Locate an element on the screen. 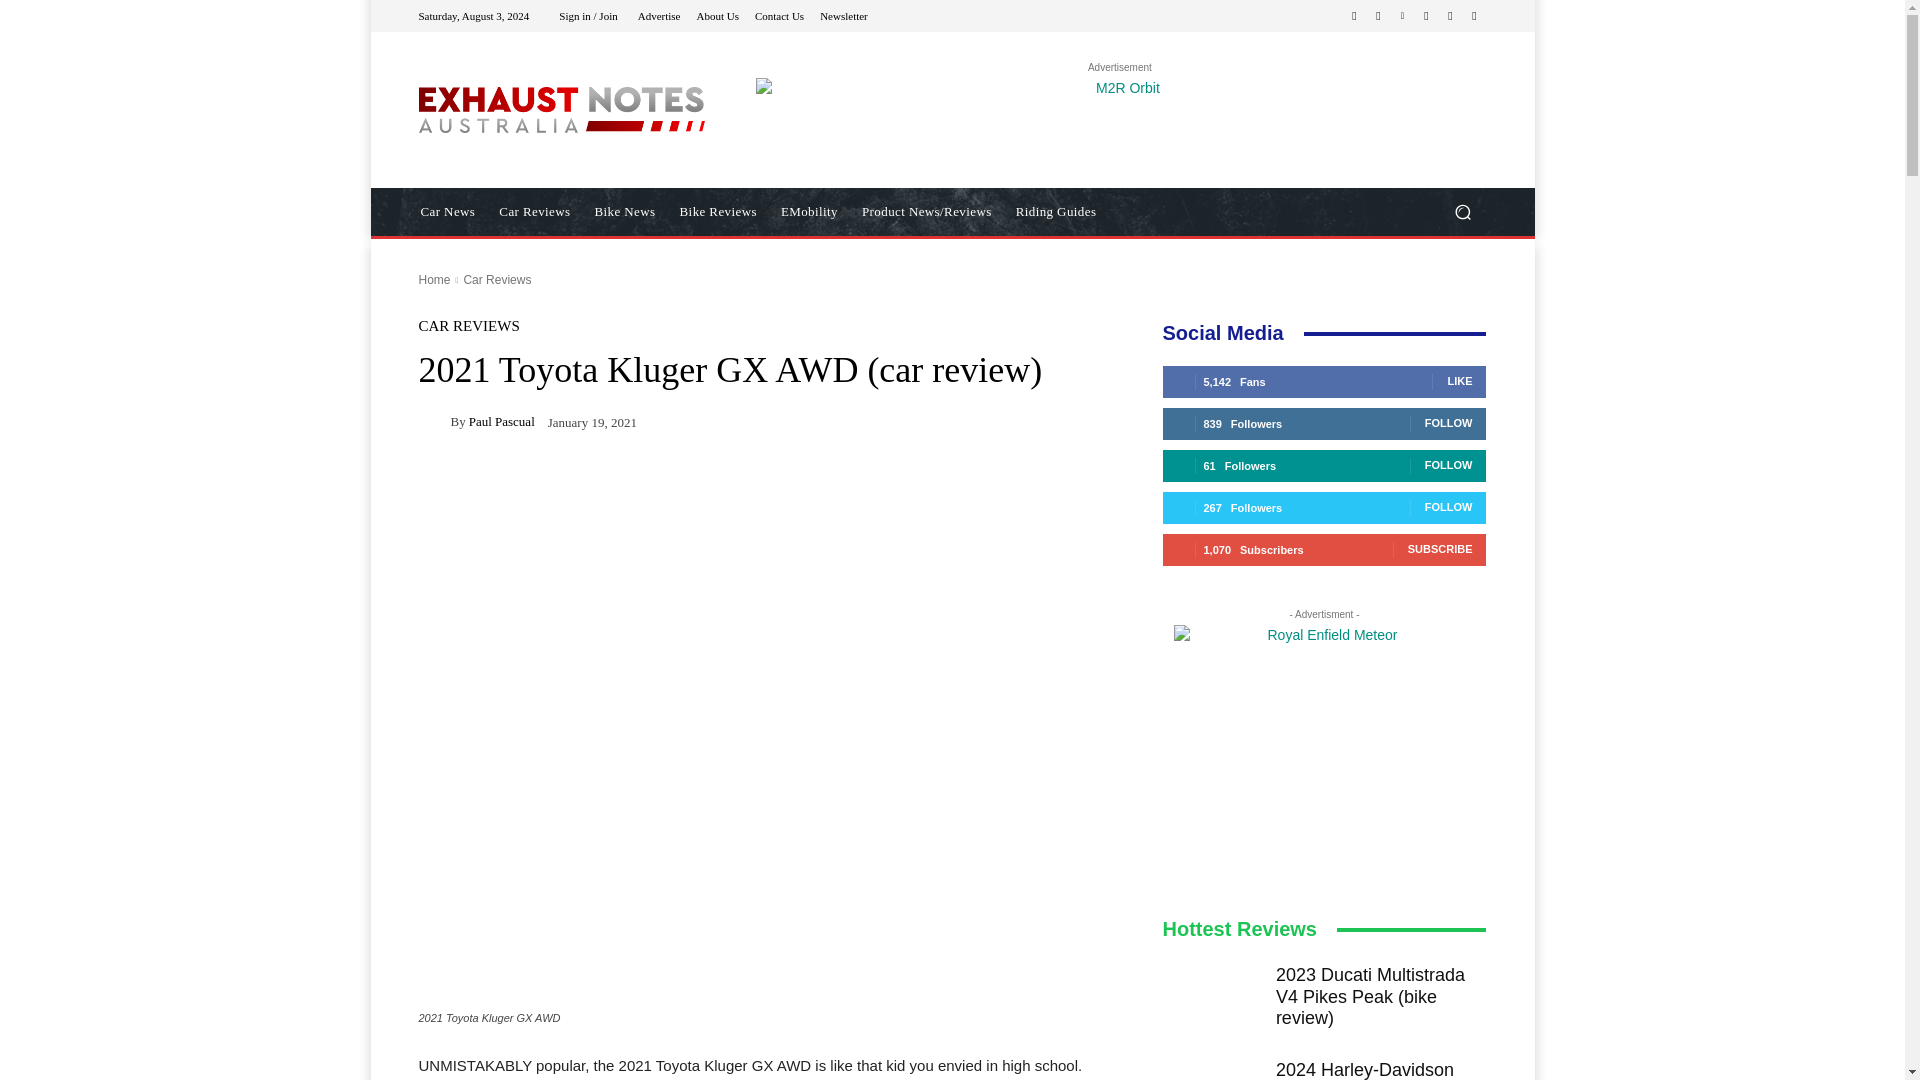 This screenshot has width=1920, height=1080. Car Reviews is located at coordinates (534, 212).